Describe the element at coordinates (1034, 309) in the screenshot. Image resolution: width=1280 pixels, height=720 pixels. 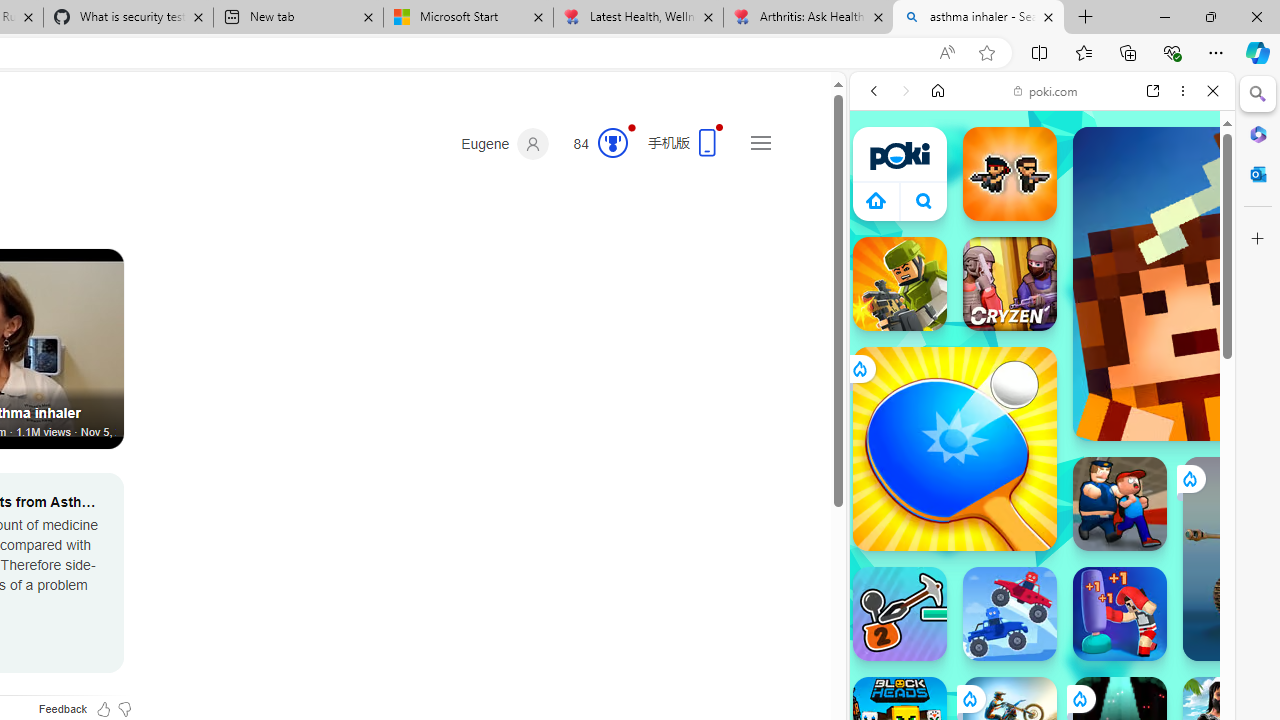
I see `Poki - Free Online Games - Play Now!` at that location.